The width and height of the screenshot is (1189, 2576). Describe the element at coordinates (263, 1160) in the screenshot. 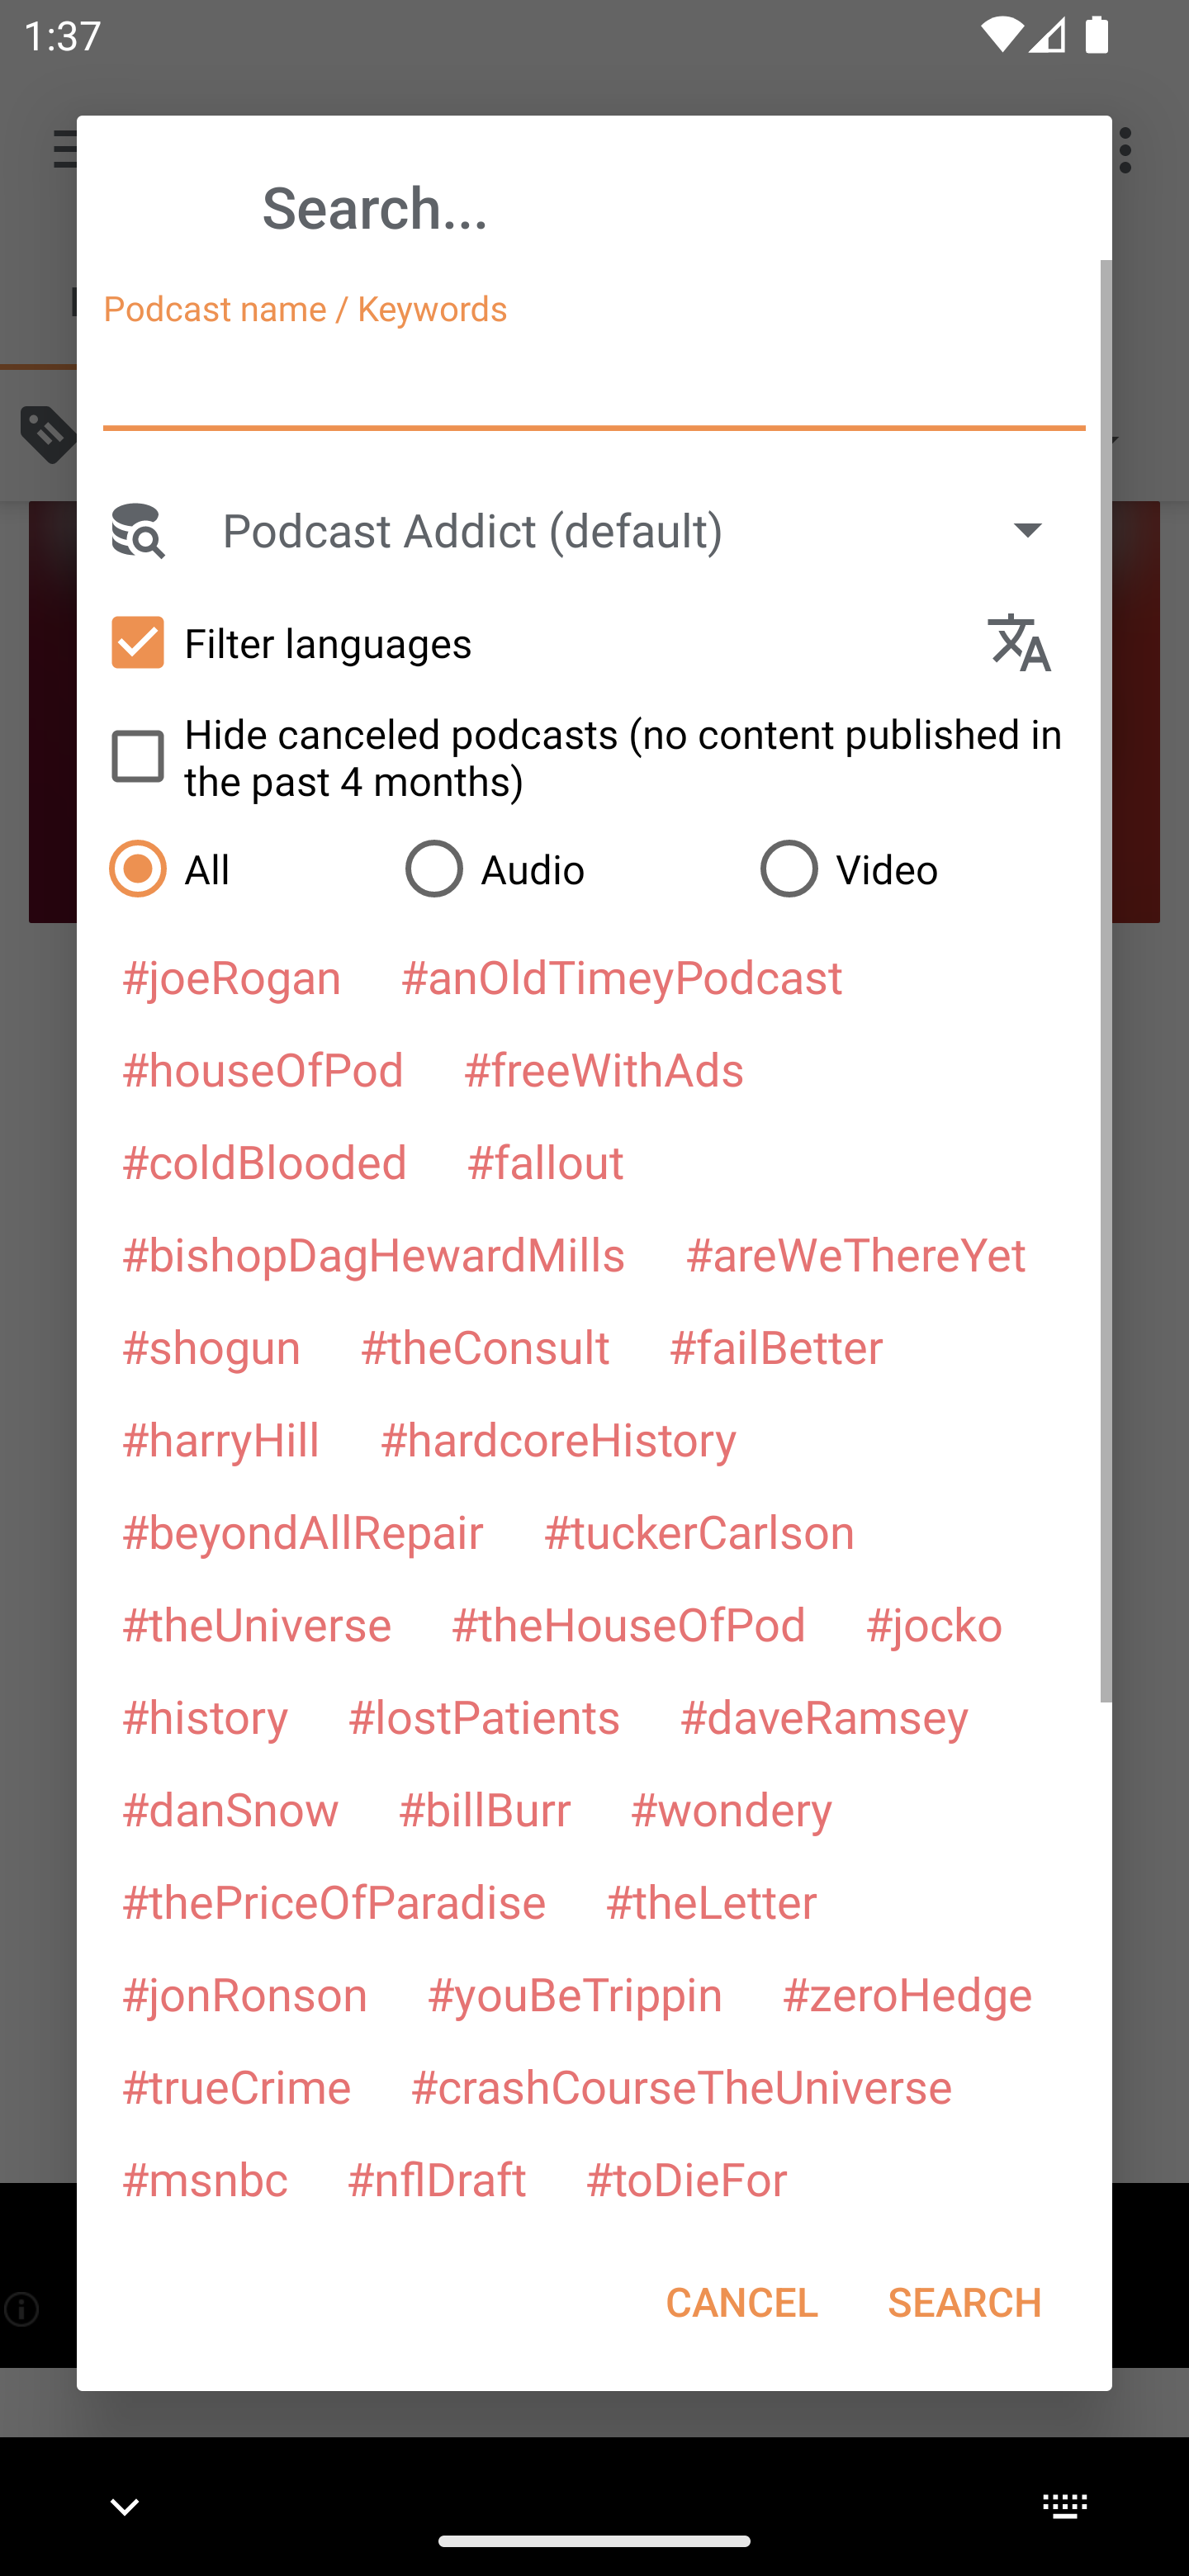

I see `#coldBlooded` at that location.